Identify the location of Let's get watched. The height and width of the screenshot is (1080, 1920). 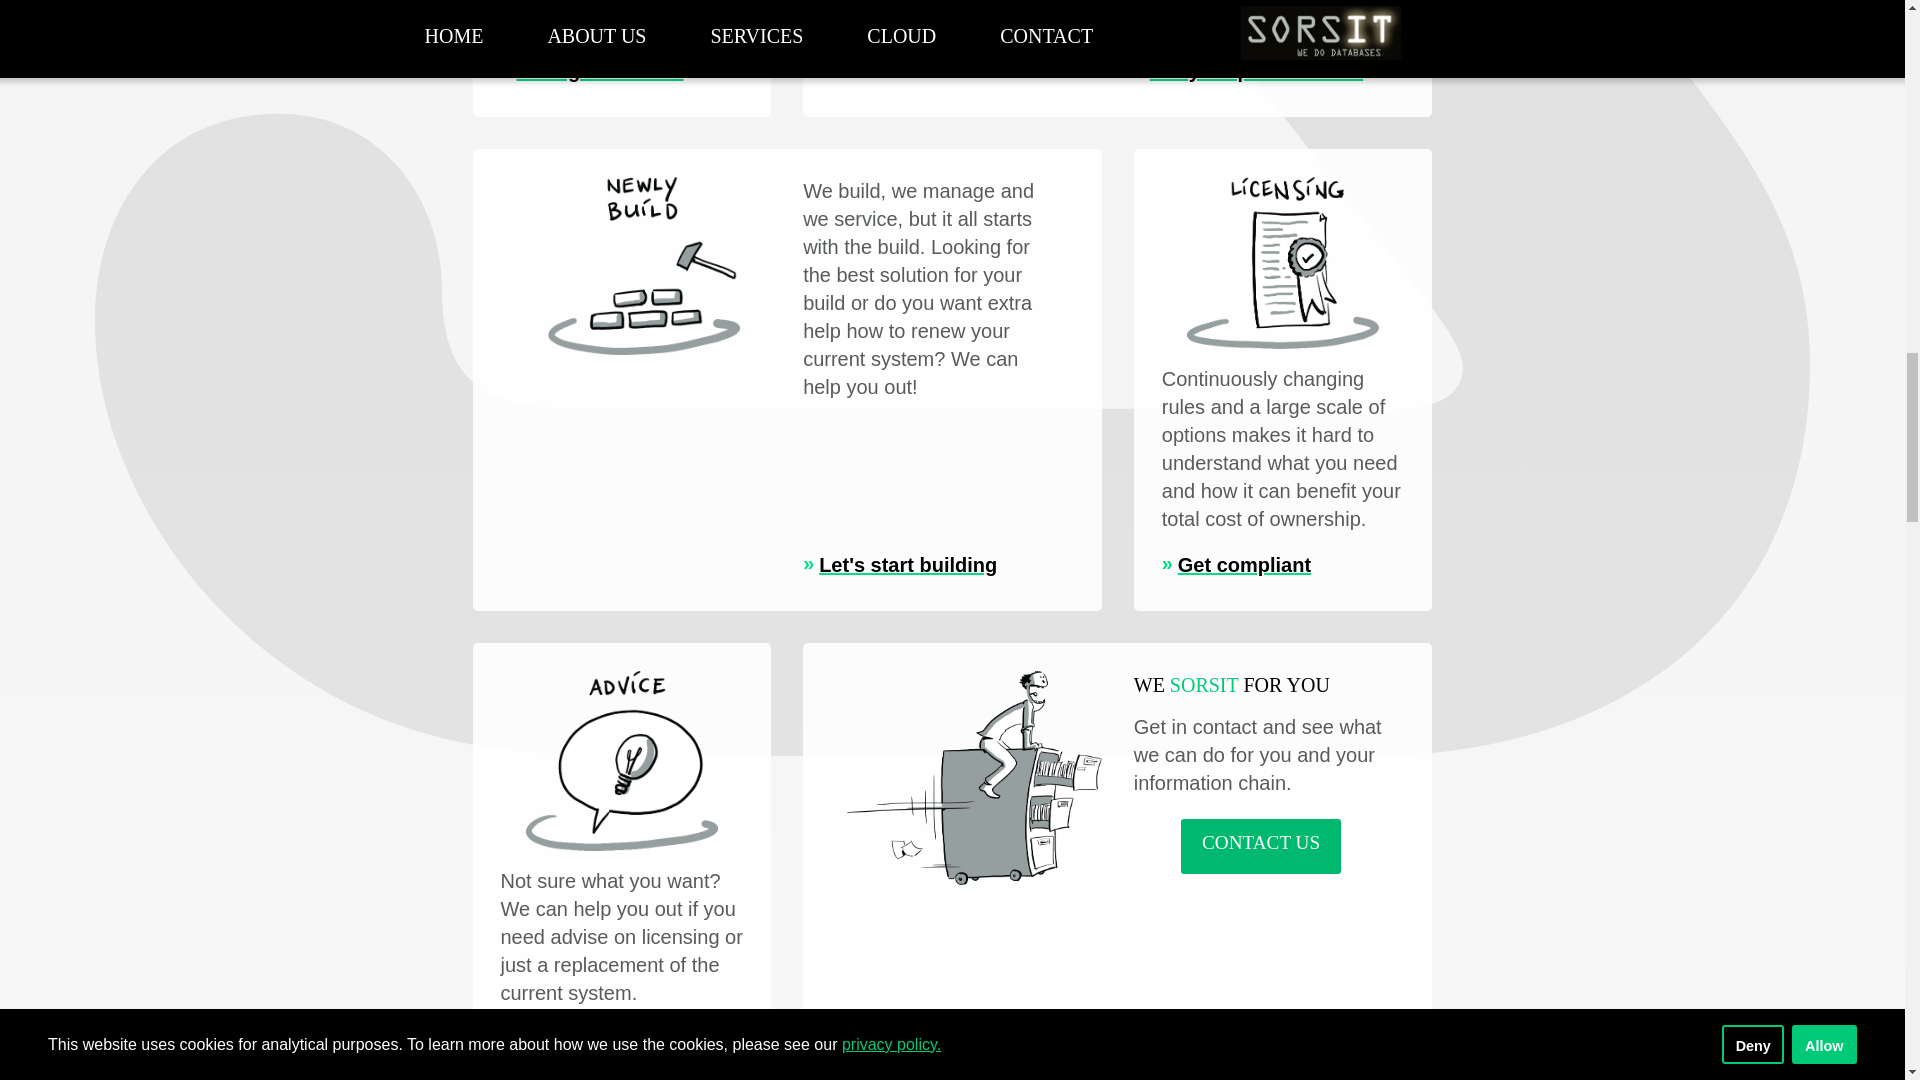
(591, 71).